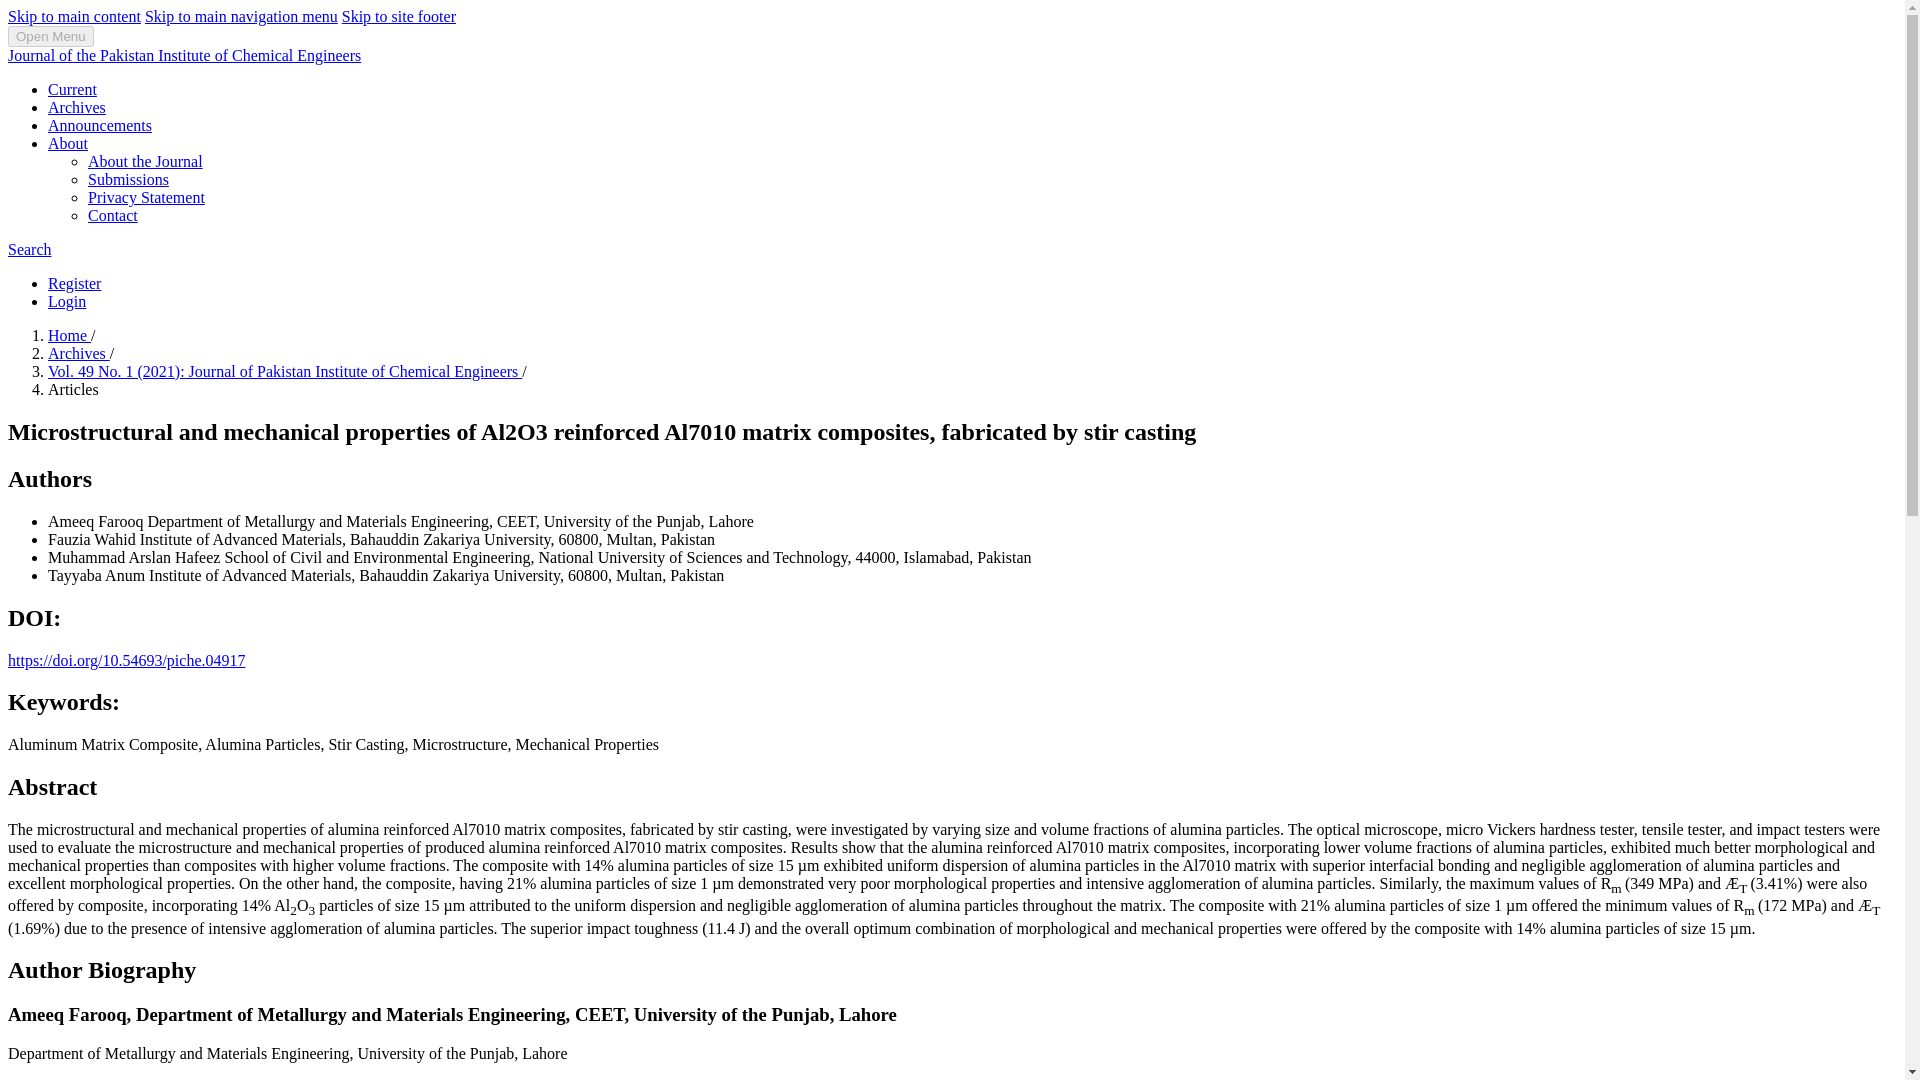 The height and width of the screenshot is (1080, 1920). Describe the element at coordinates (72, 90) in the screenshot. I see `Current` at that location.